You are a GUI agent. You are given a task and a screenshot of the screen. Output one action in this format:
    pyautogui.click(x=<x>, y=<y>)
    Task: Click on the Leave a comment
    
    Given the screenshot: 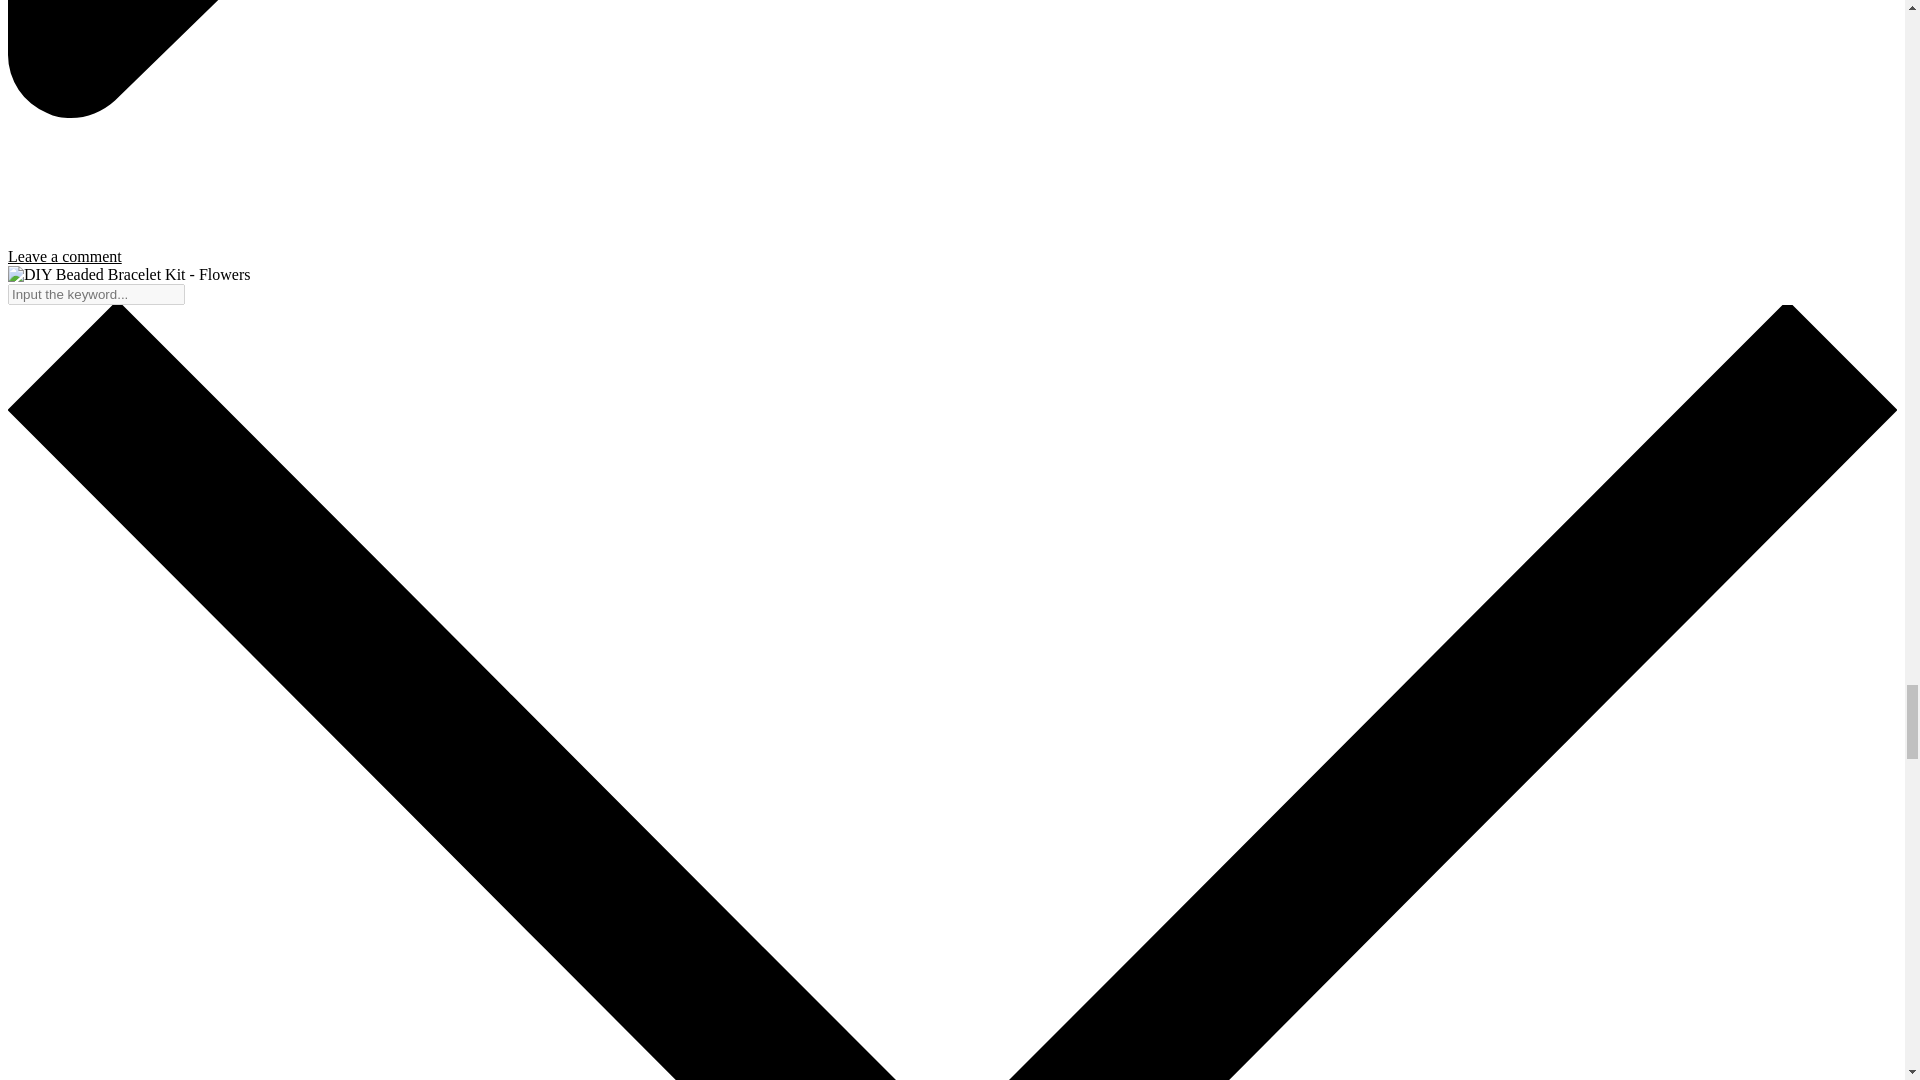 What is the action you would take?
    pyautogui.click(x=64, y=256)
    